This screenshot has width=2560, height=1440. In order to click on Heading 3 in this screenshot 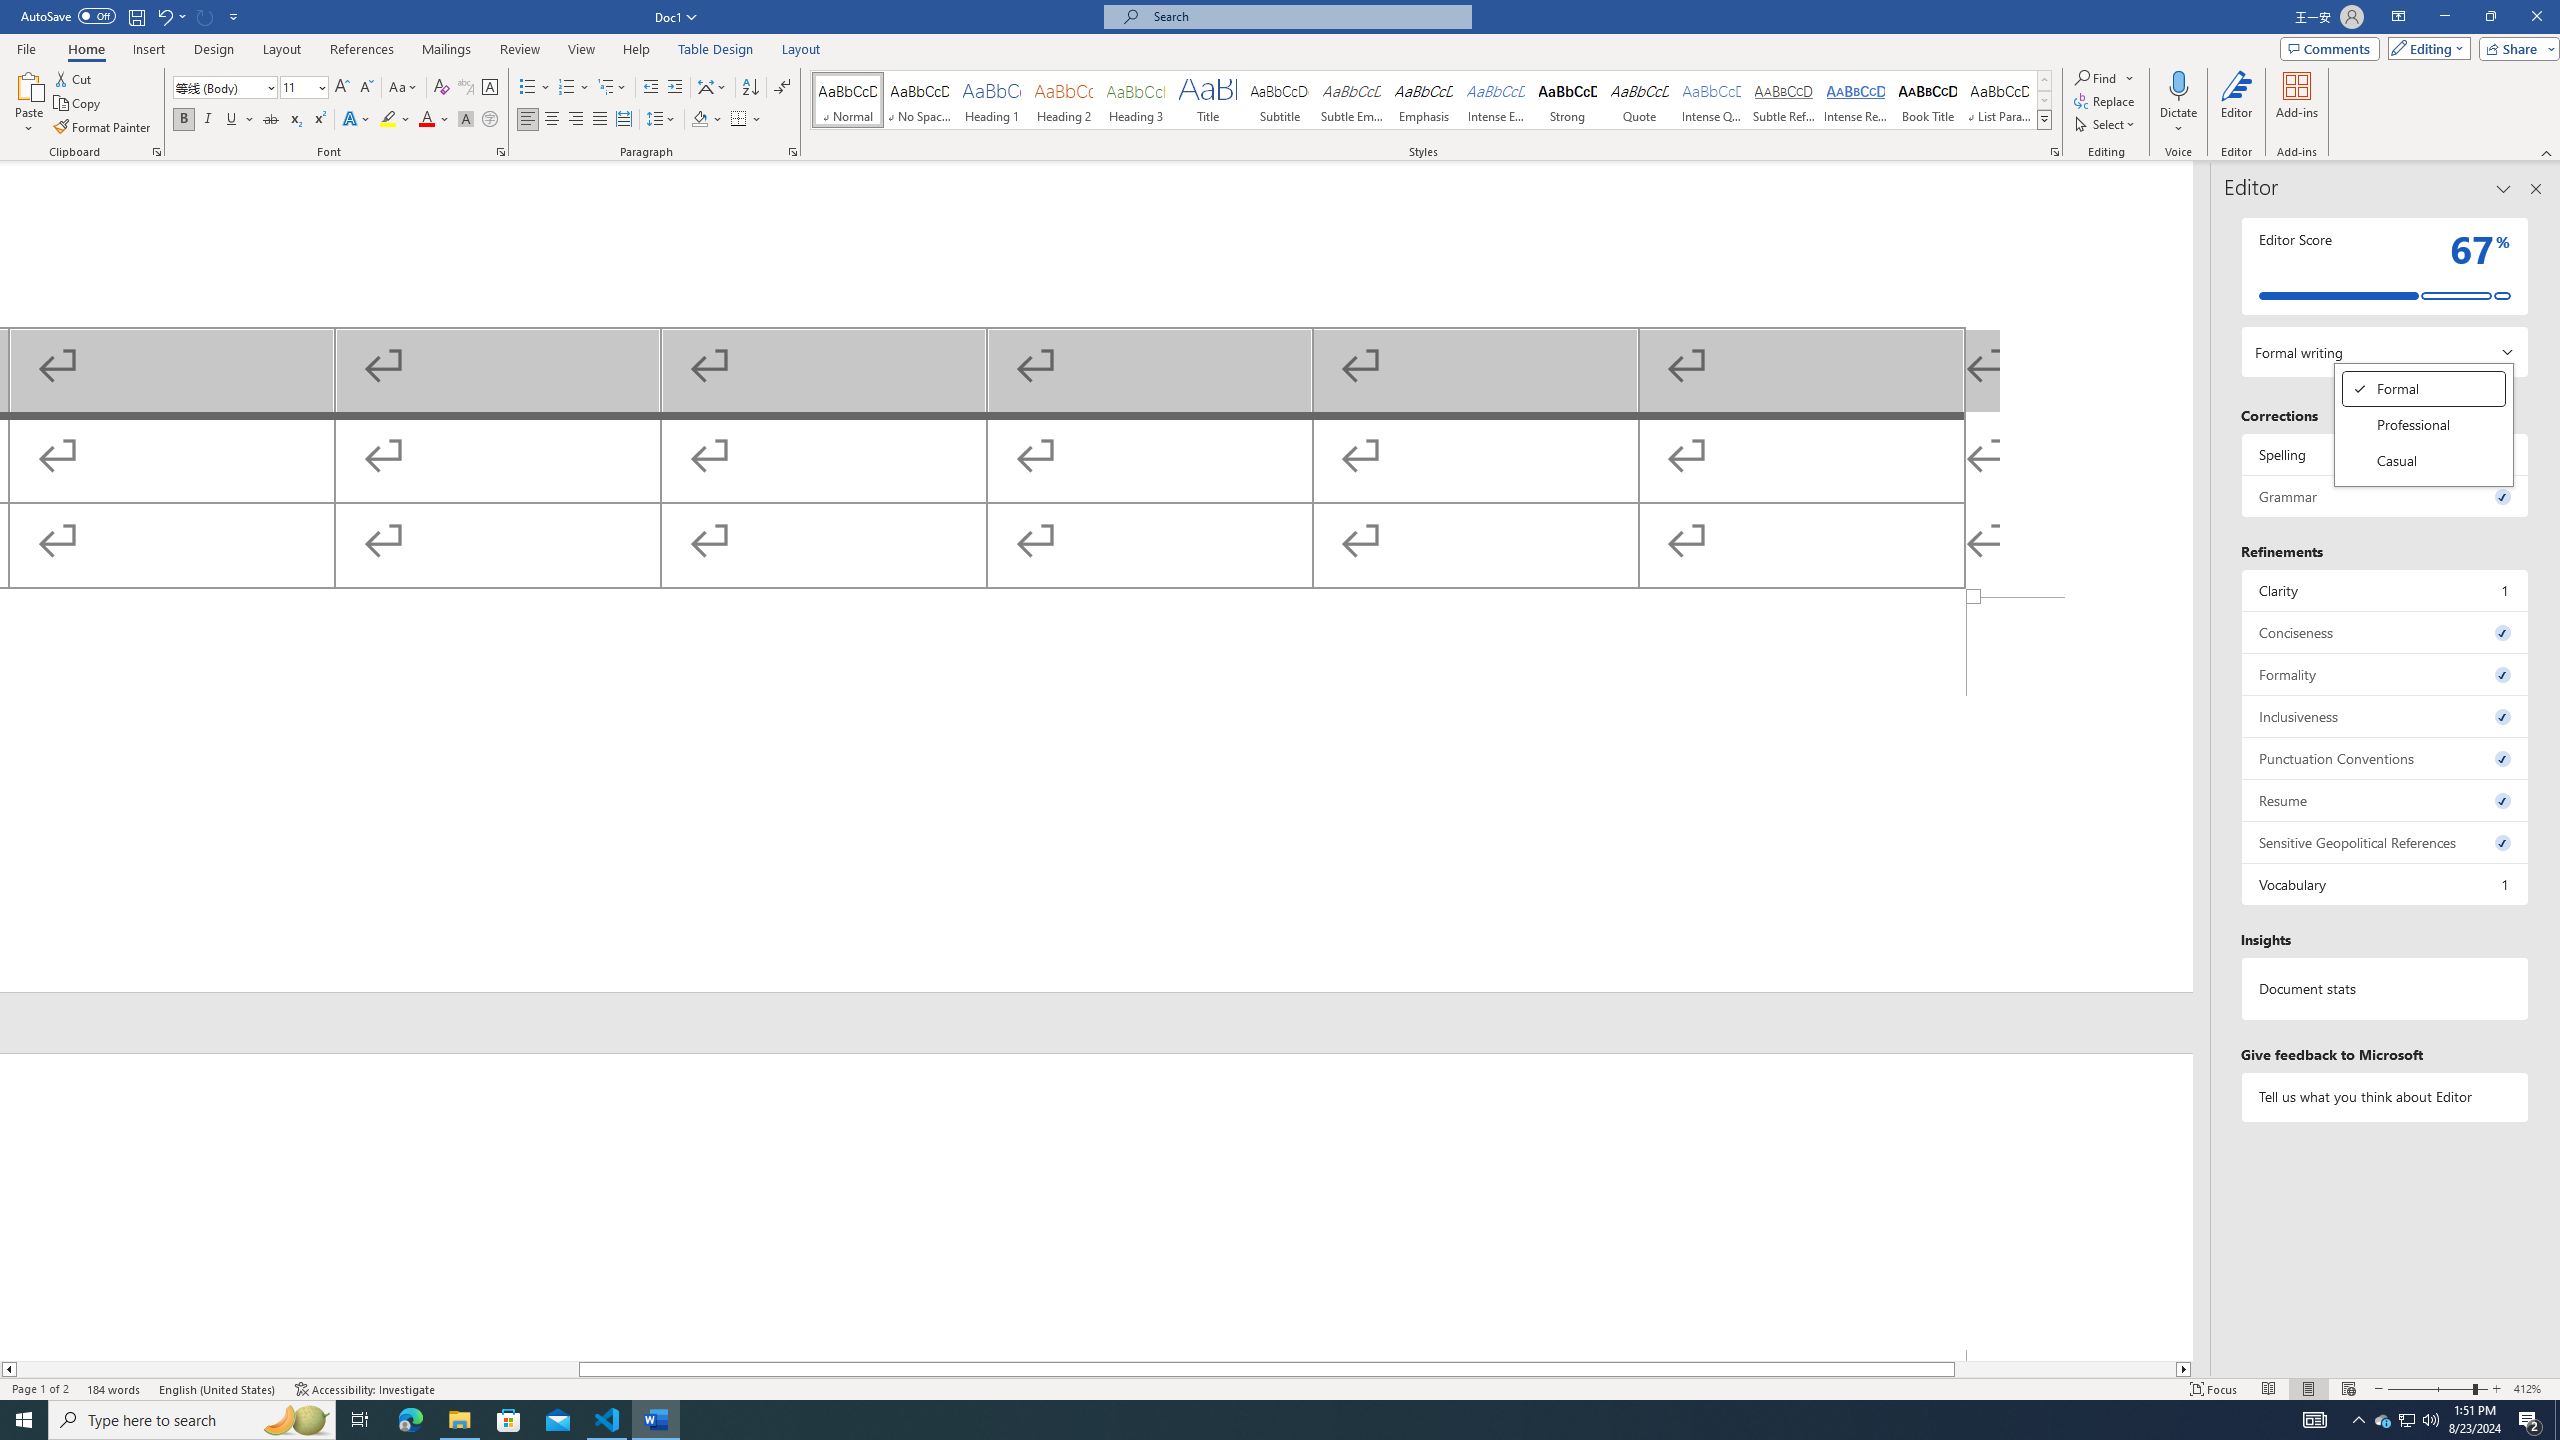, I will do `click(1136, 100)`.